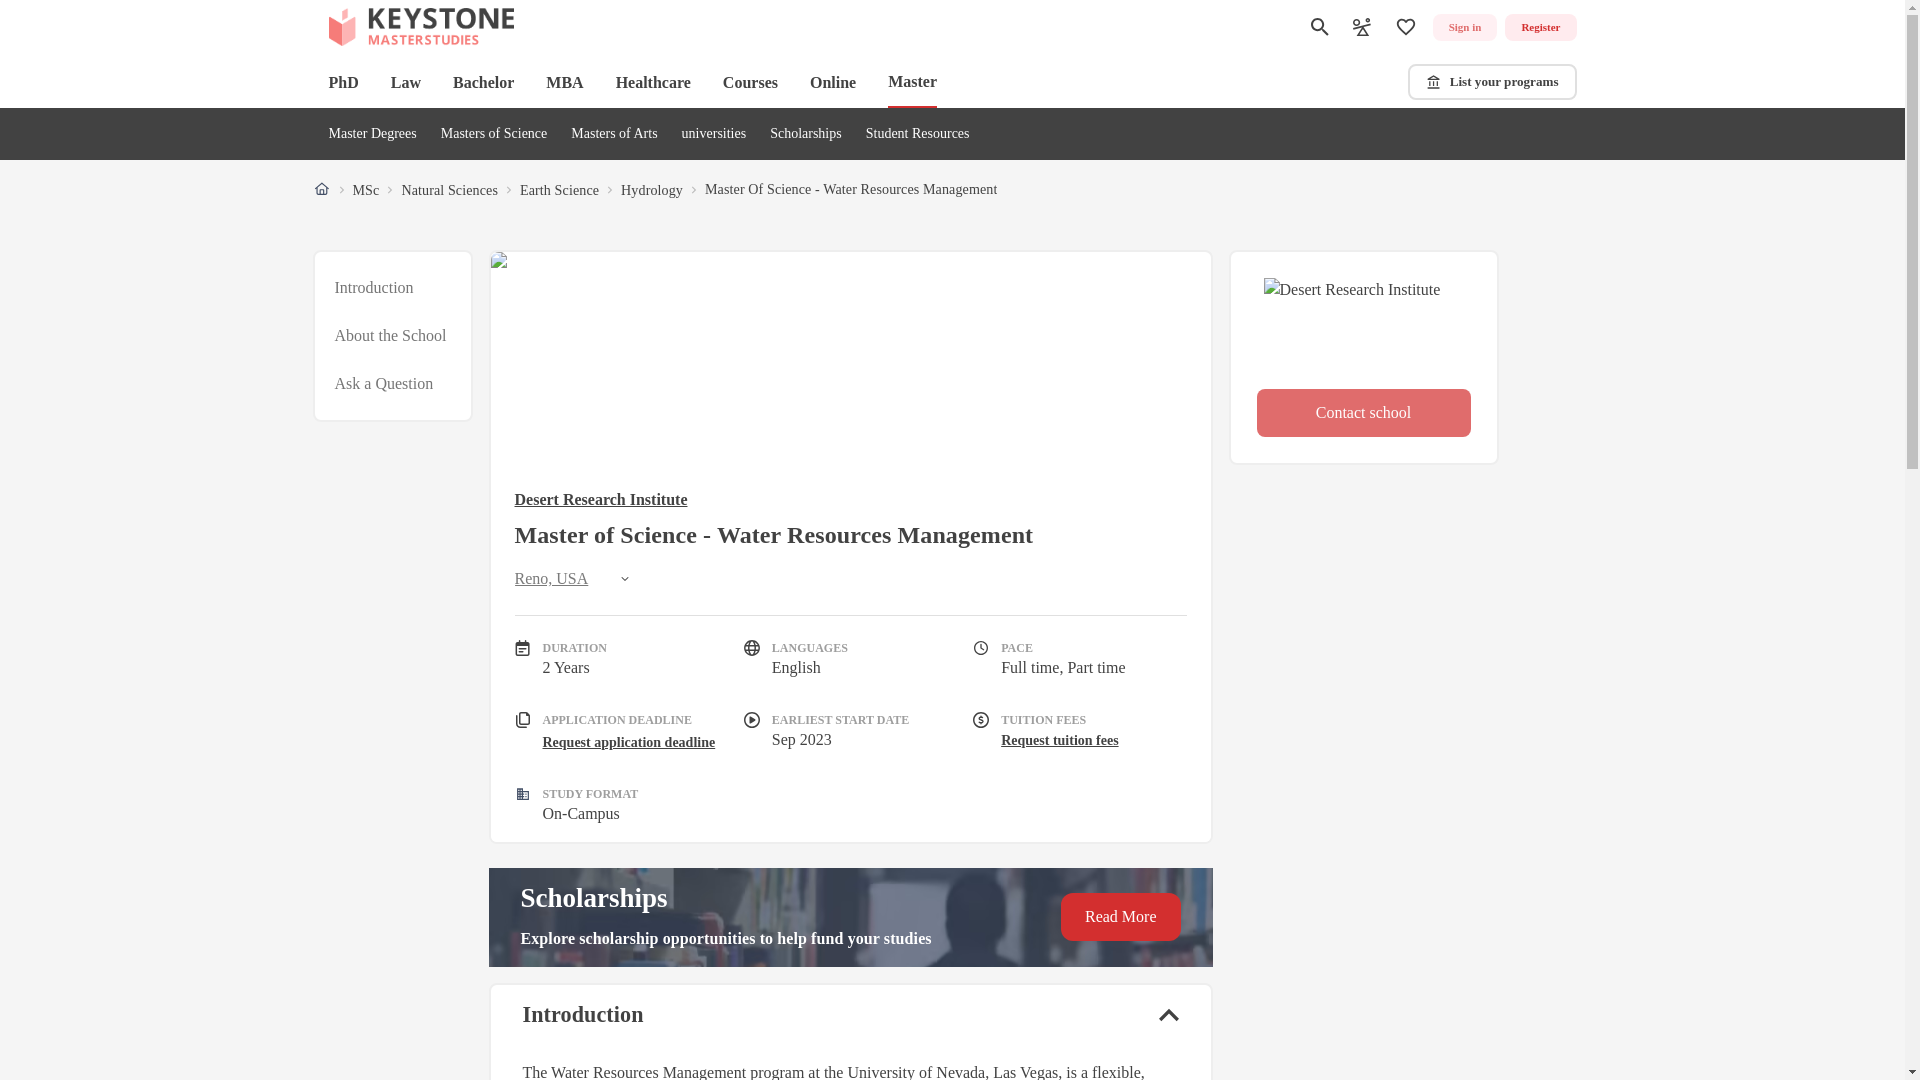 Image resolution: width=1920 pixels, height=1080 pixels. What do you see at coordinates (833, 82) in the screenshot?
I see `Online` at bounding box center [833, 82].